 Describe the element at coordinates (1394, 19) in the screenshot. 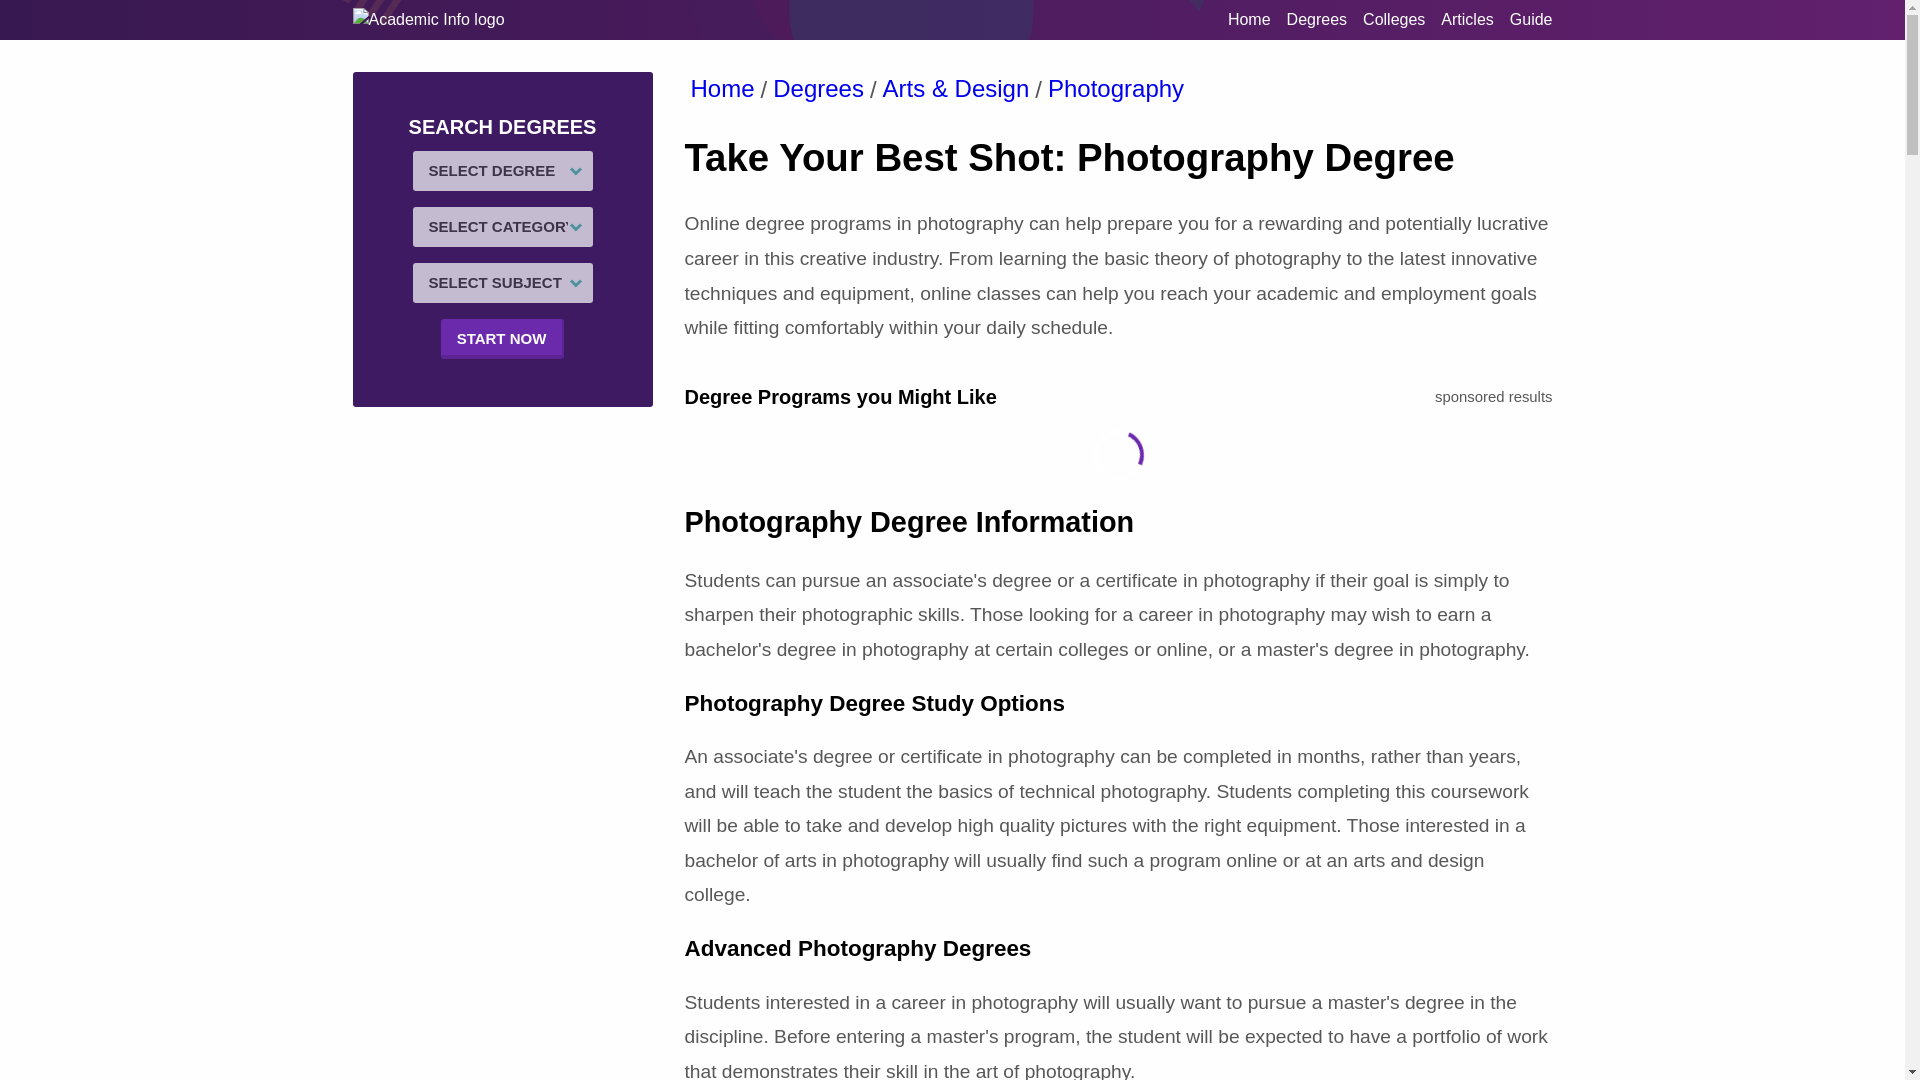

I see `Colleges` at that location.